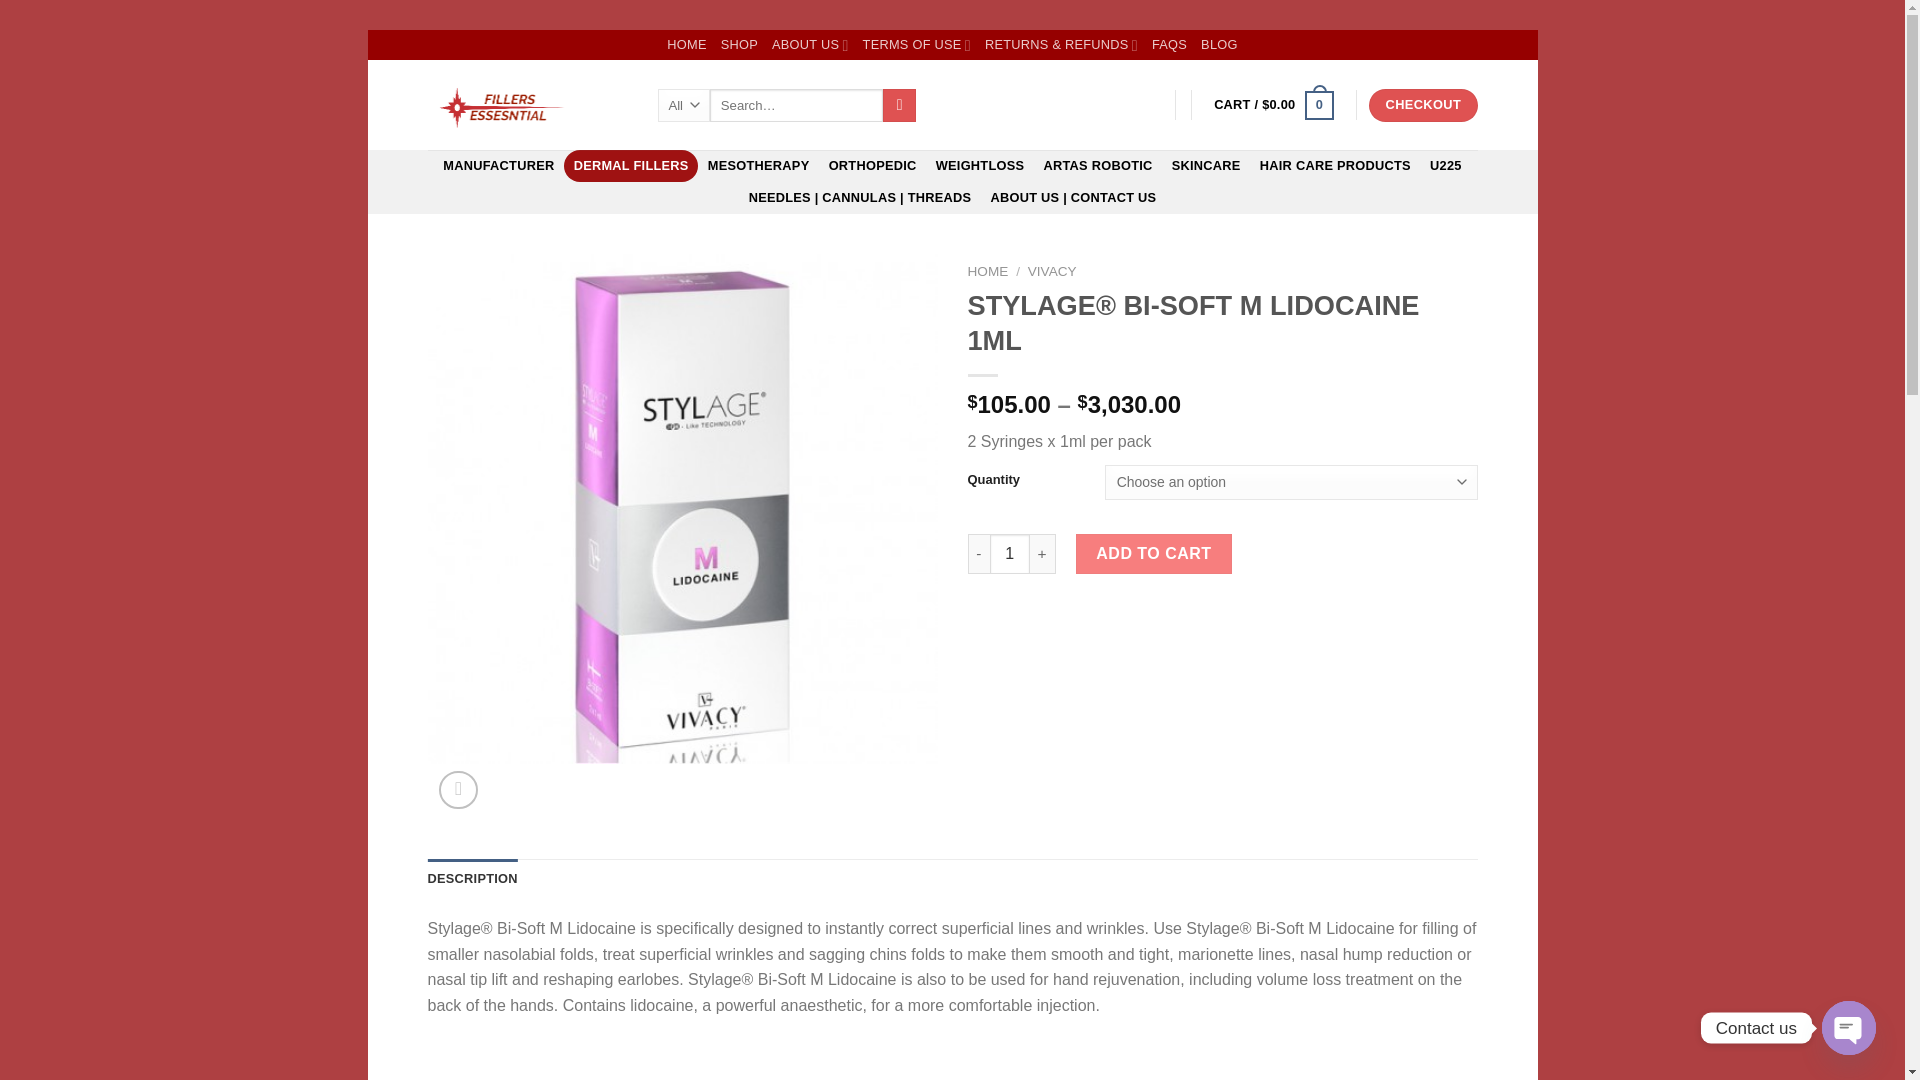 The image size is (1920, 1080). I want to click on VIVACY, so click(1052, 270).